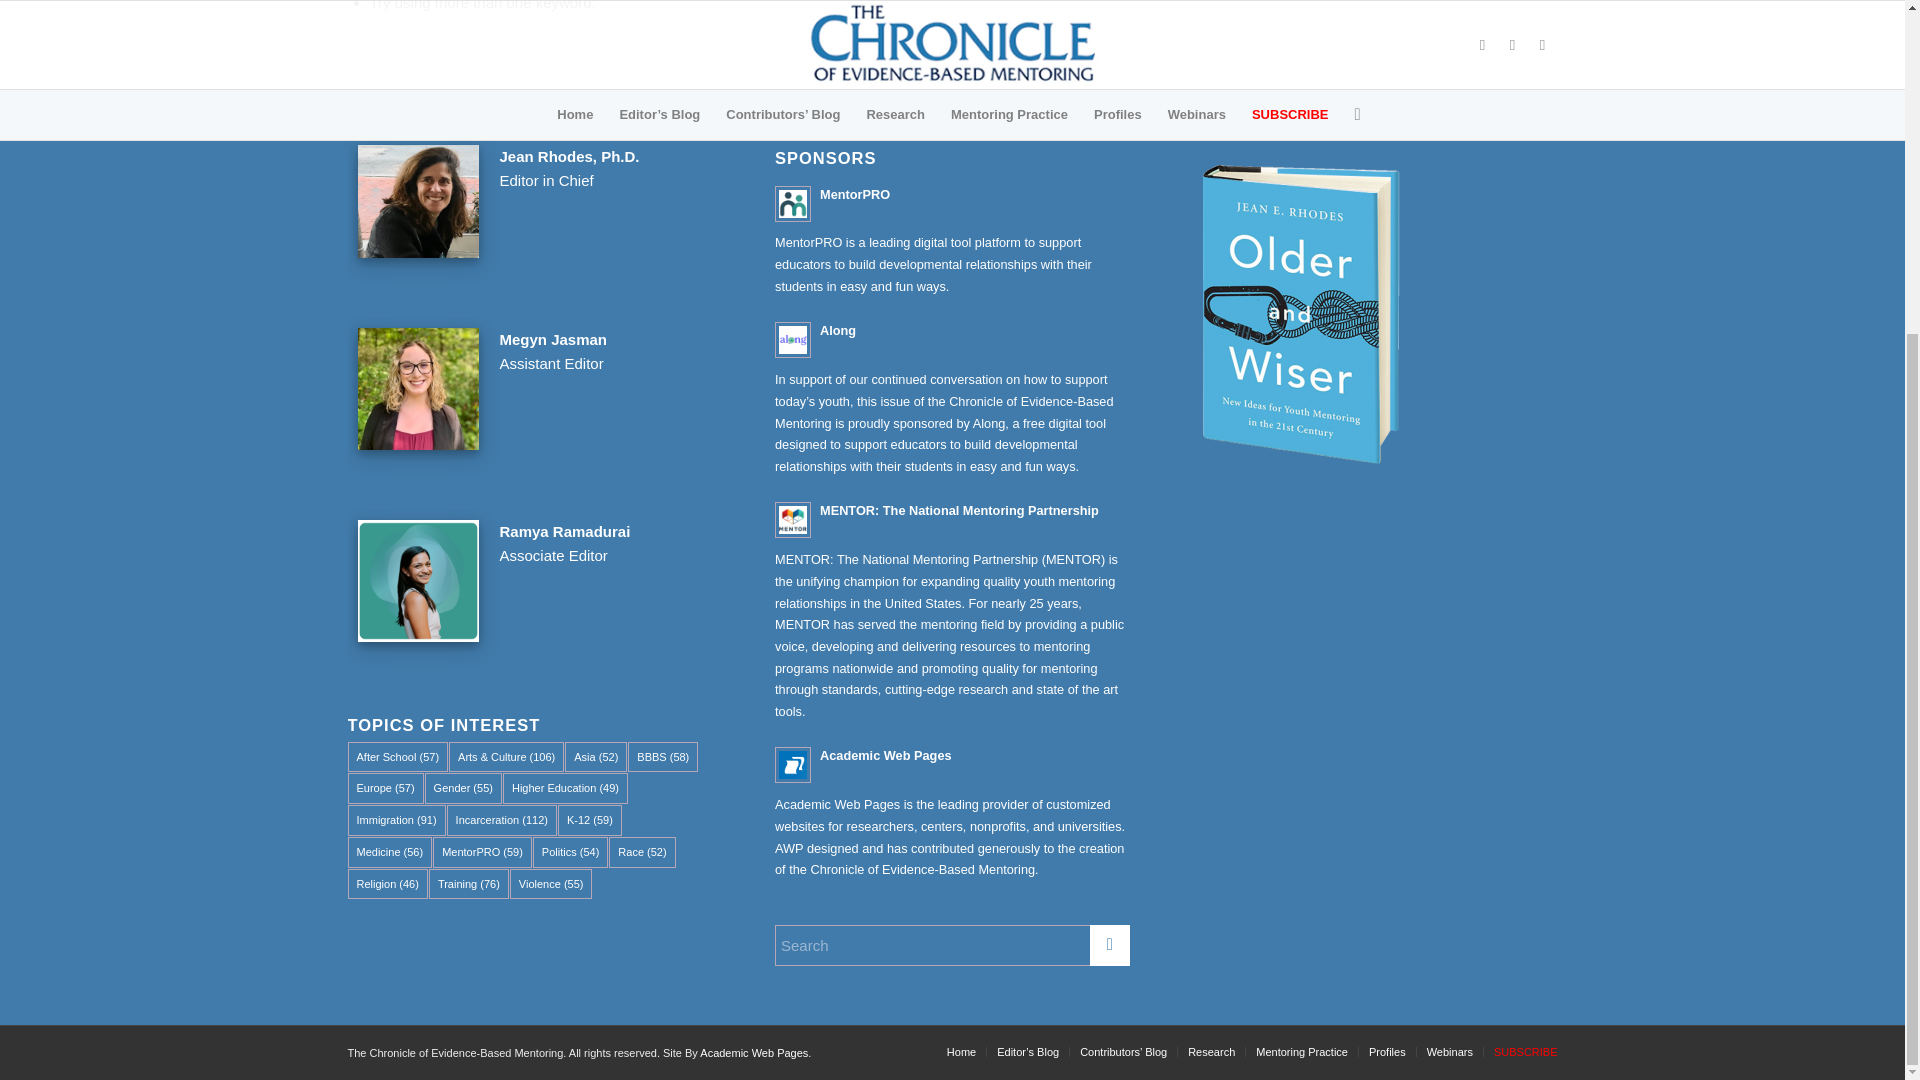  What do you see at coordinates (854, 194) in the screenshot?
I see `MentorPRO` at bounding box center [854, 194].